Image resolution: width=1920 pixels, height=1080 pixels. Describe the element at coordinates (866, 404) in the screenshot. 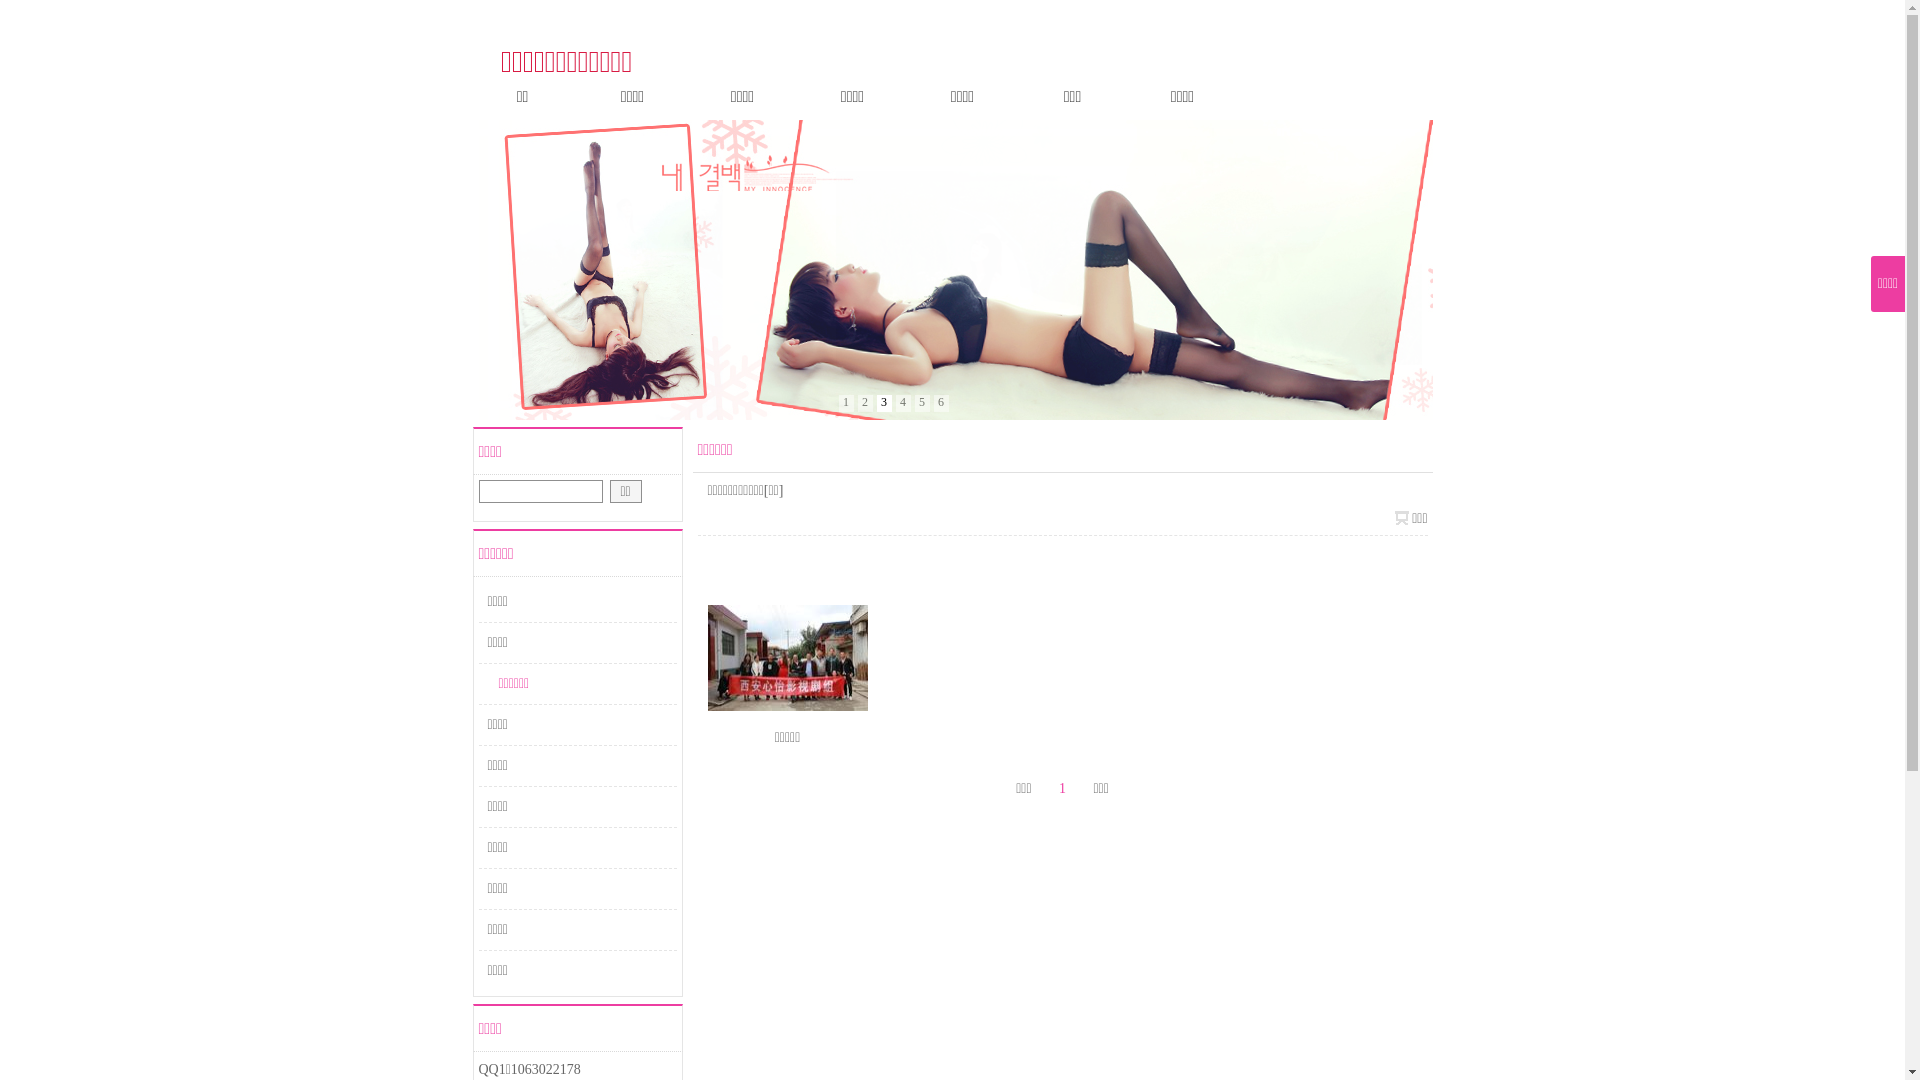

I see `2` at that location.